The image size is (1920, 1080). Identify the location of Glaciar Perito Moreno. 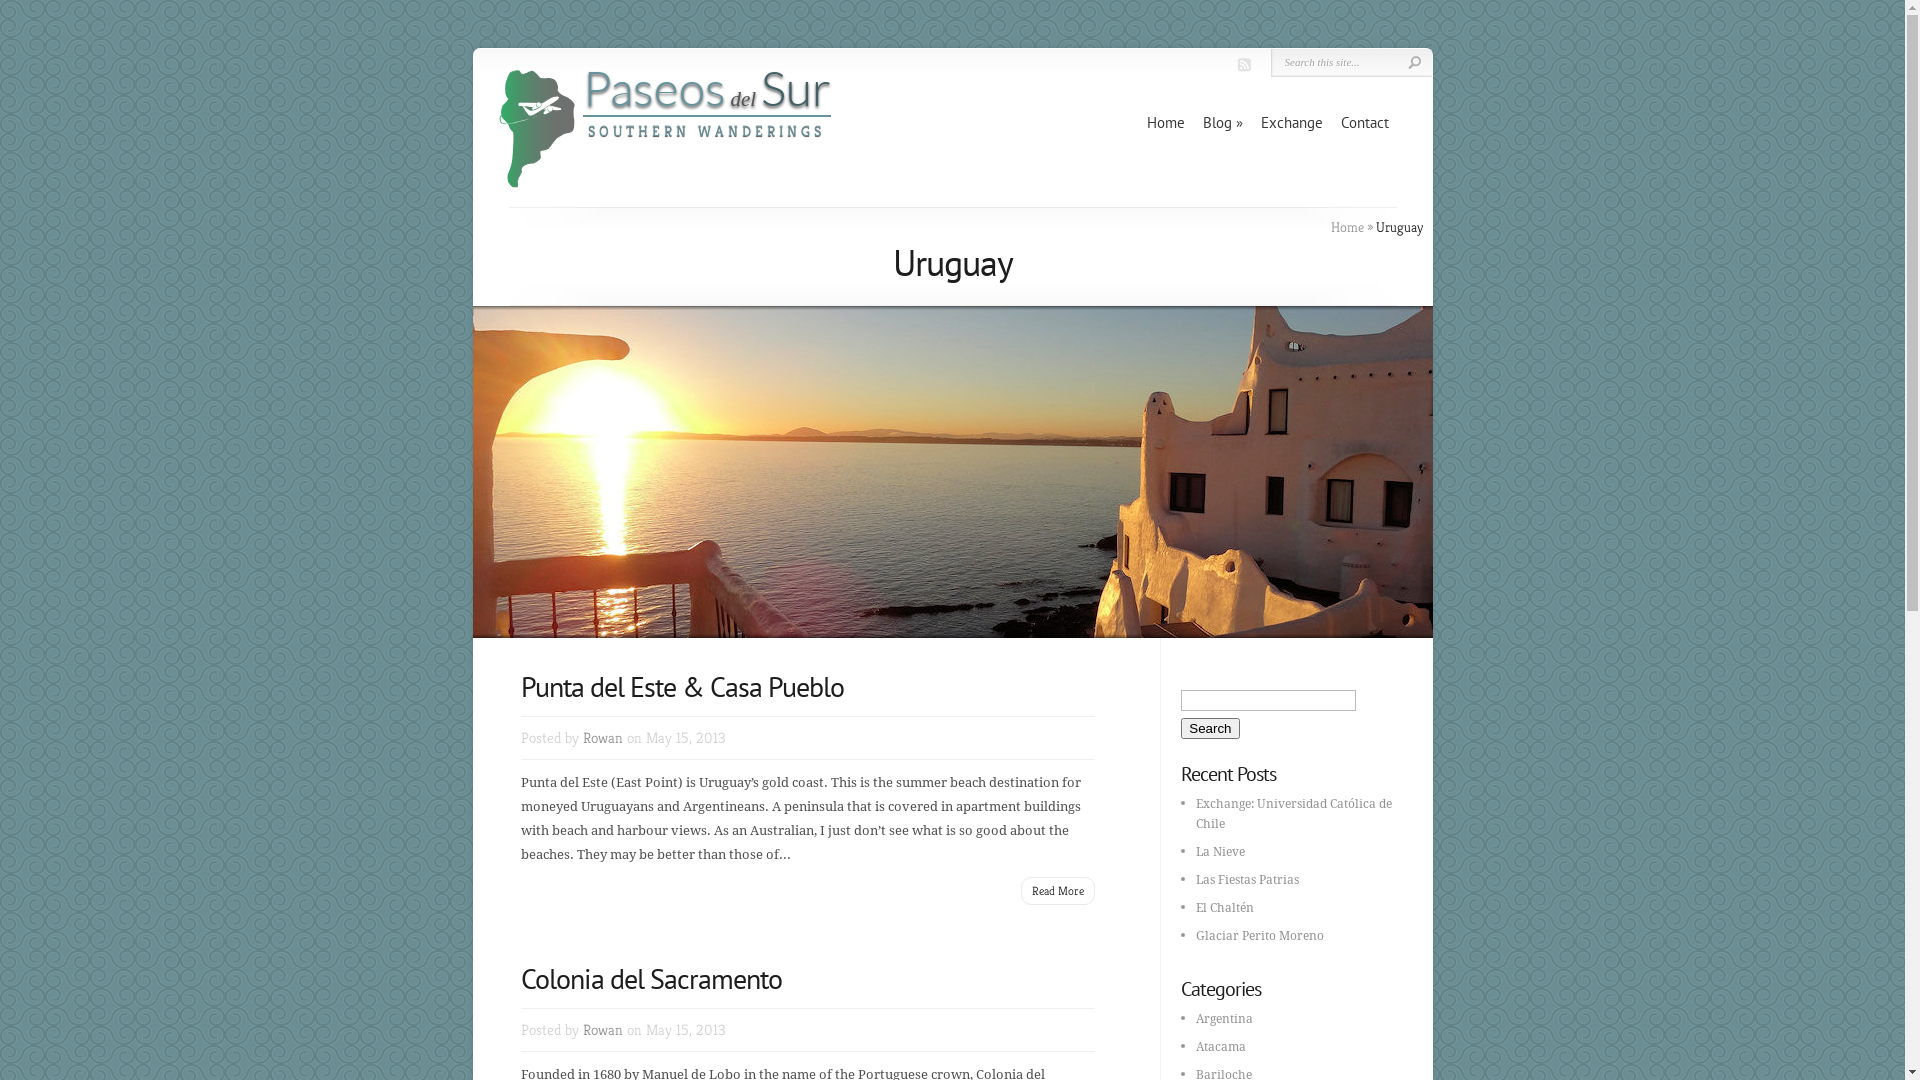
(1260, 936).